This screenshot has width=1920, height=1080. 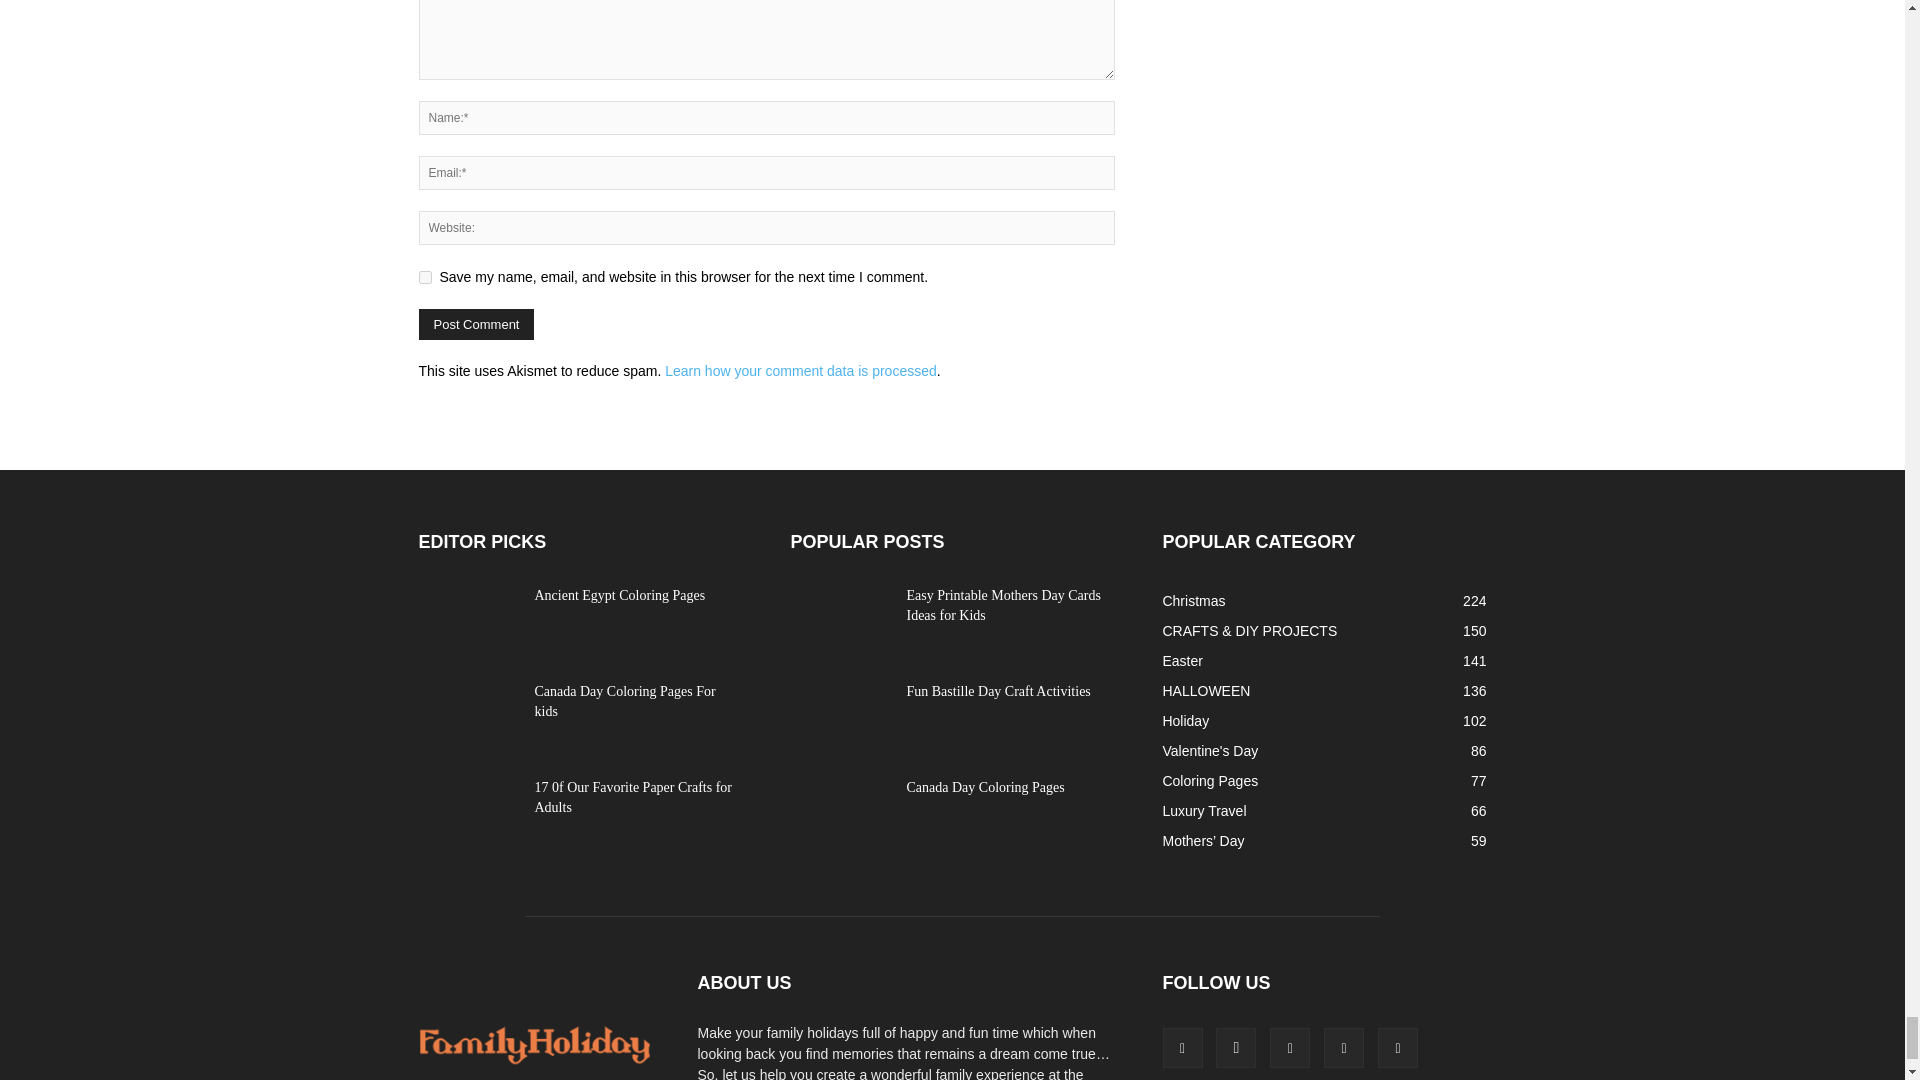 What do you see at coordinates (424, 278) in the screenshot?
I see `yes` at bounding box center [424, 278].